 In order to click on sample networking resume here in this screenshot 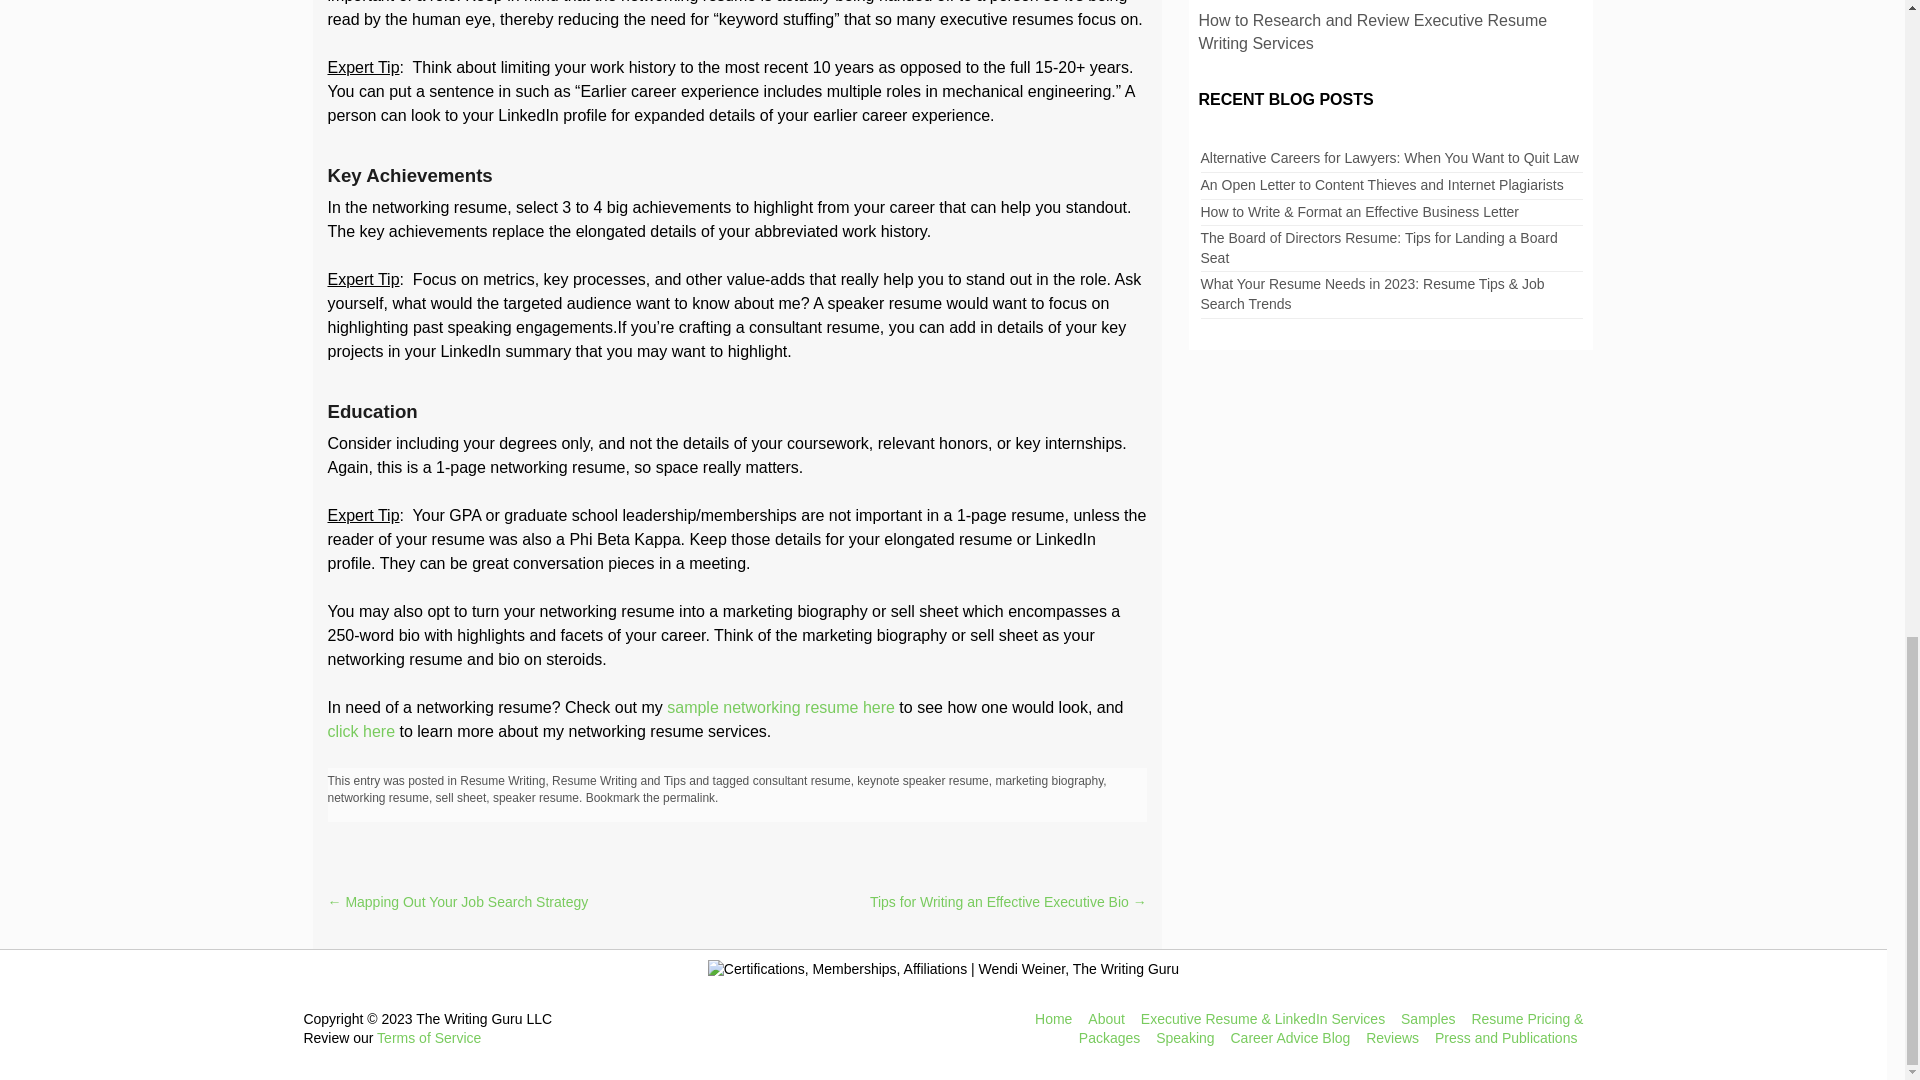, I will do `click(780, 707)`.